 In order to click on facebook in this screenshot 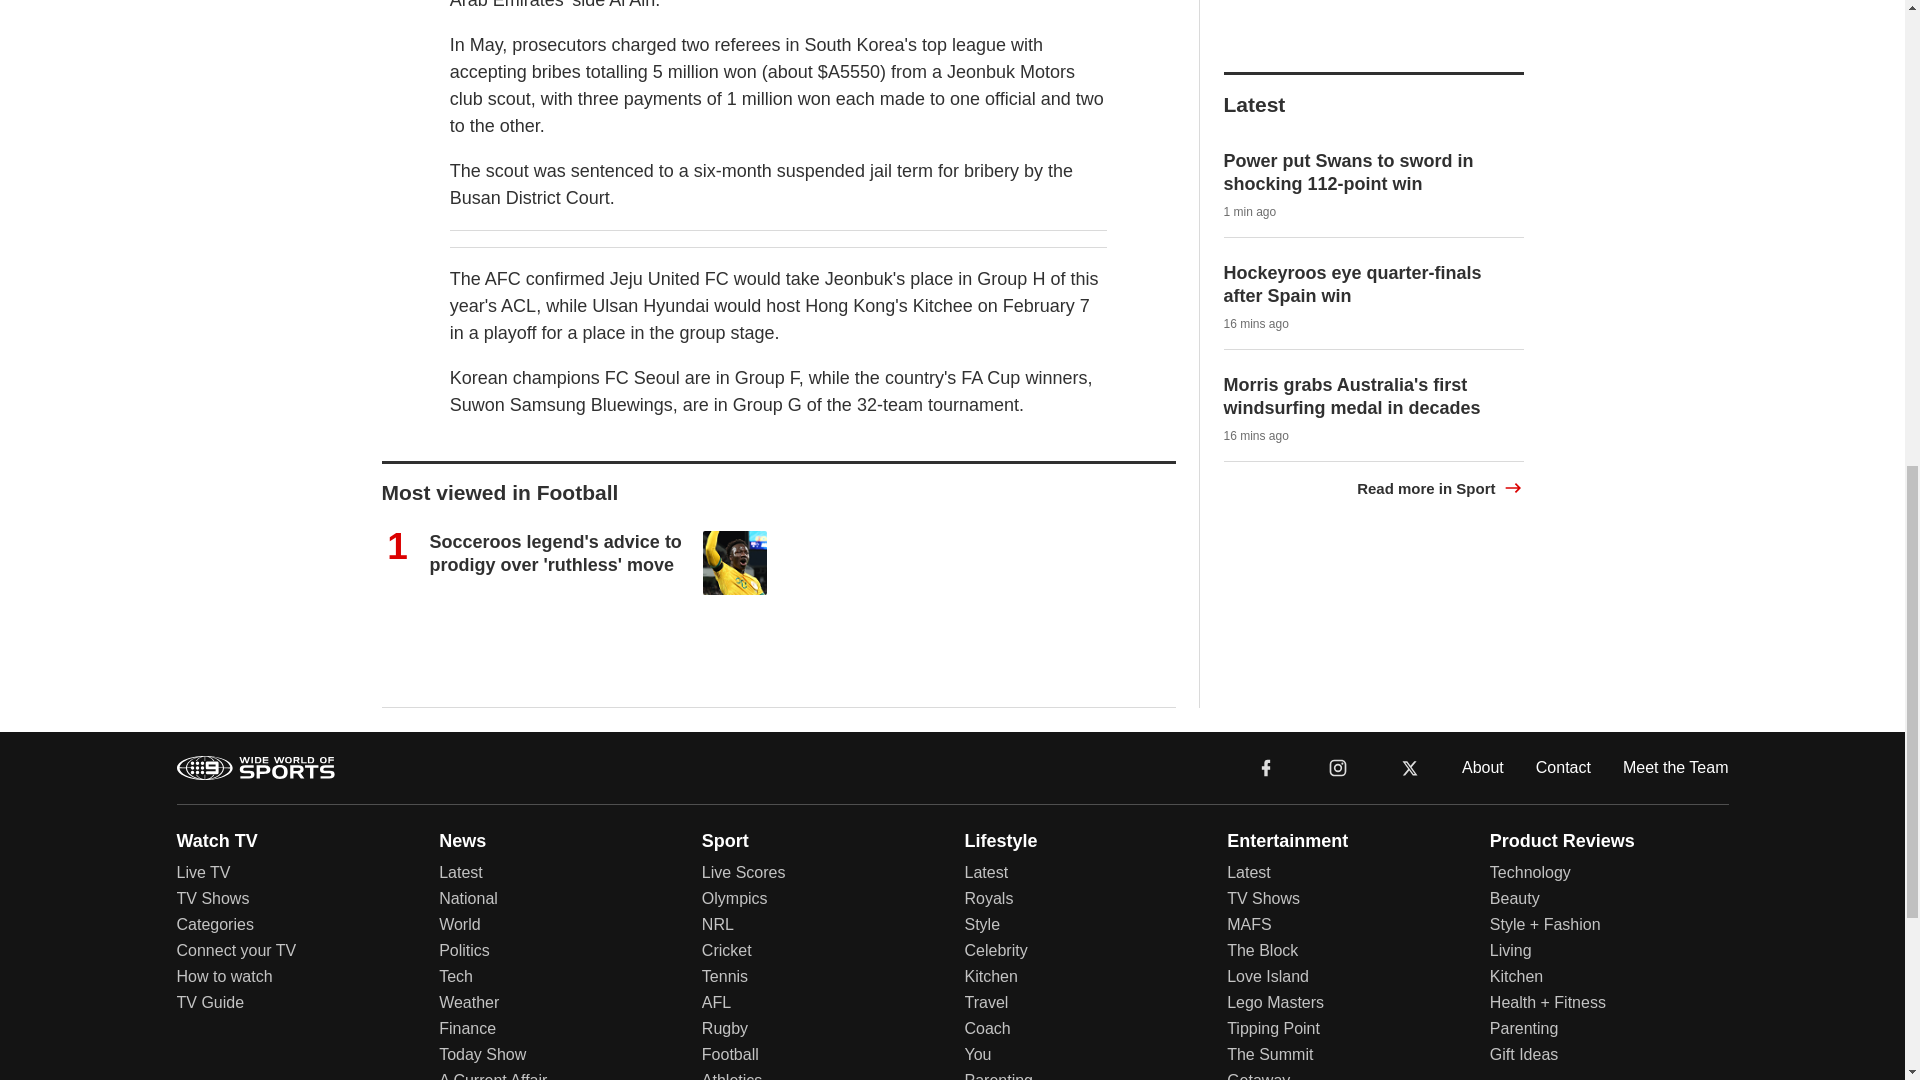, I will do `click(1266, 768)`.